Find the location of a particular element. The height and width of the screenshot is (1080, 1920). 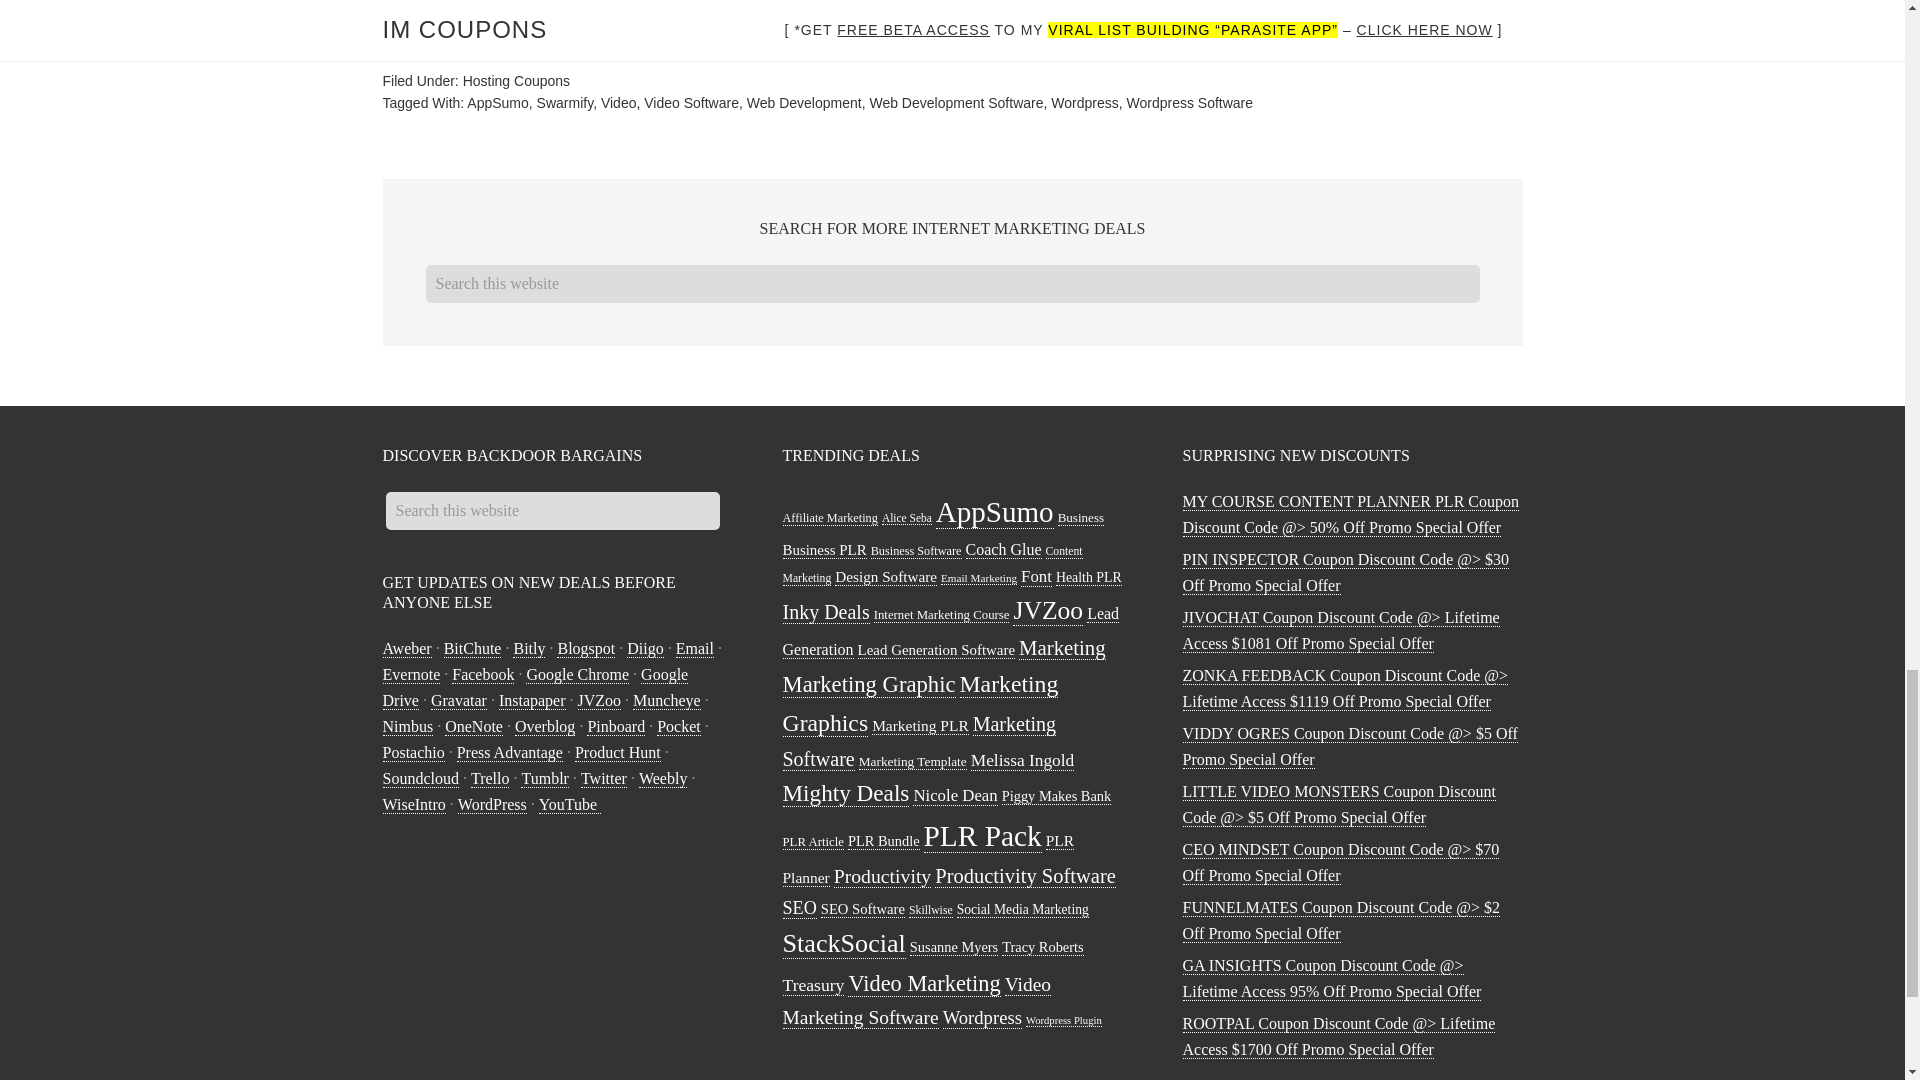

AppSumo is located at coordinates (497, 103).